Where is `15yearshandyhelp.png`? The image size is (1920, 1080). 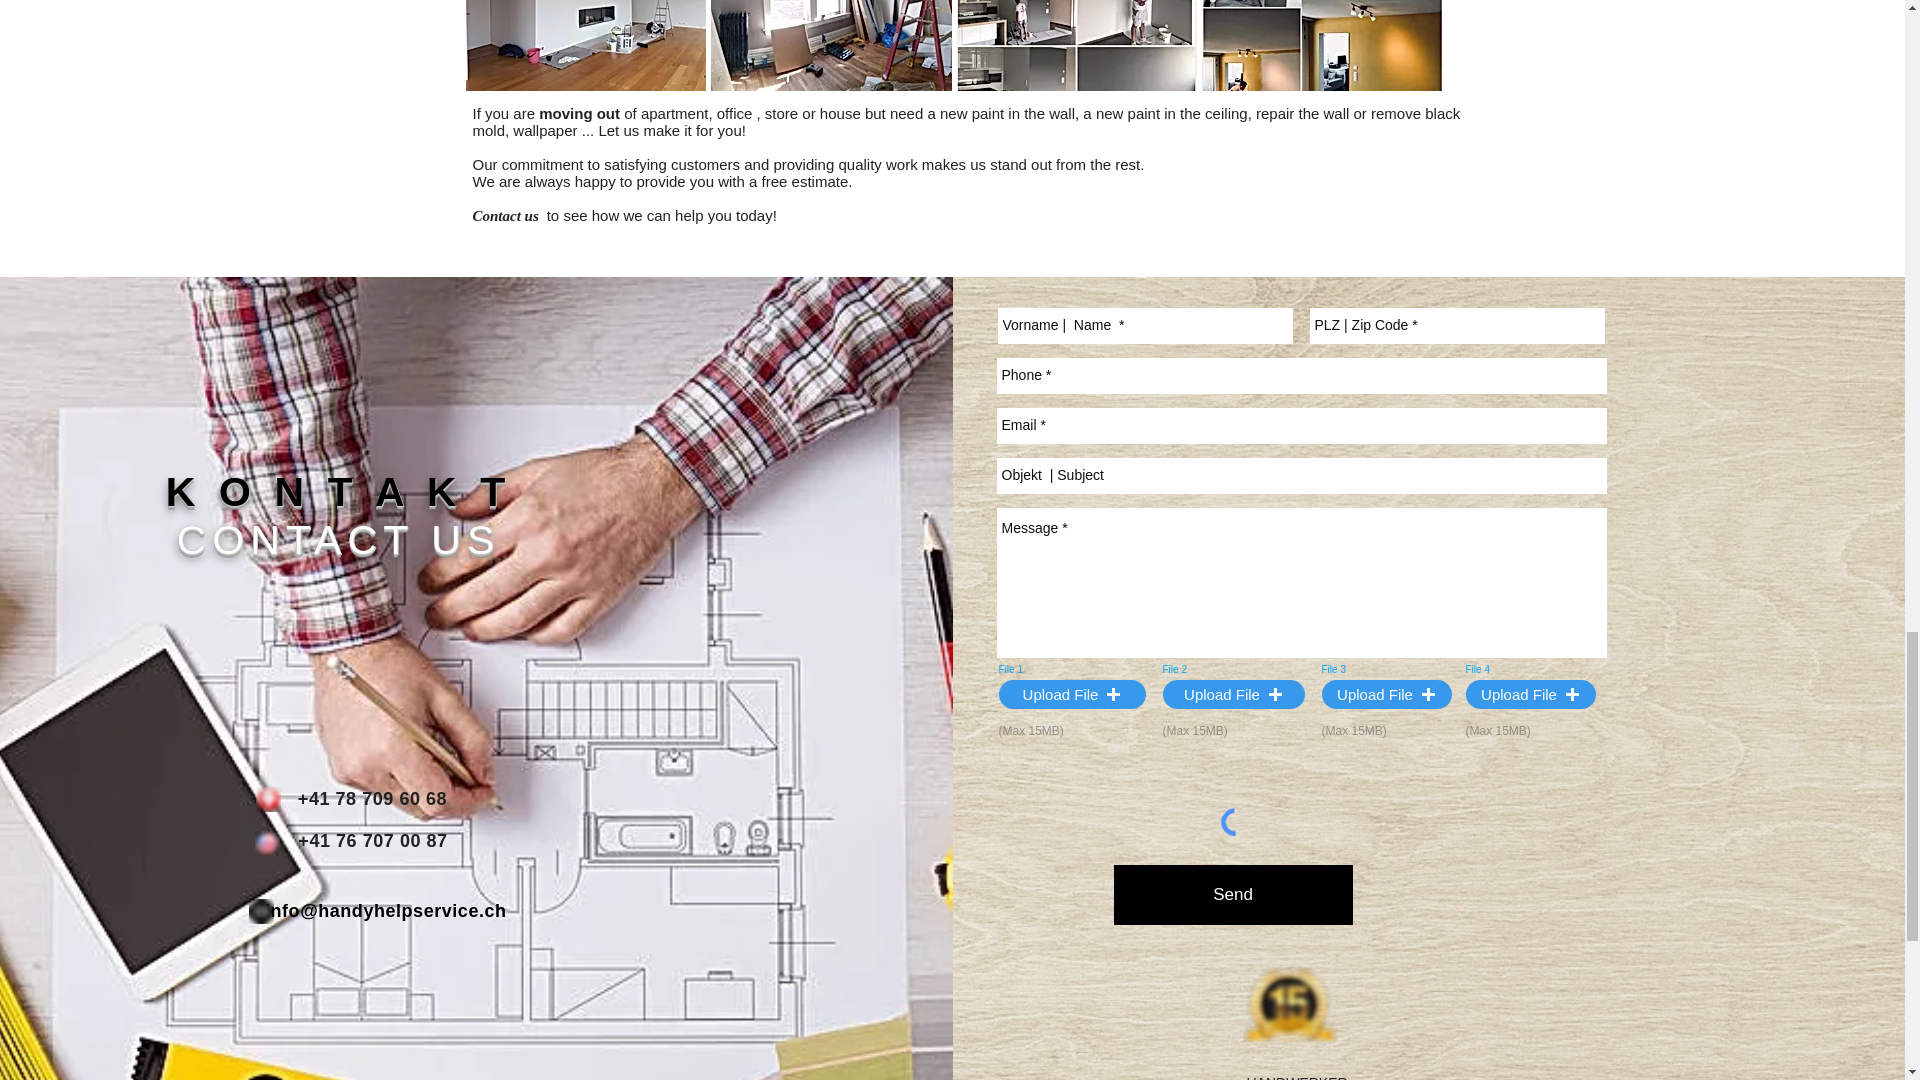 15yearshandyhelp.png is located at coordinates (1289, 1004).